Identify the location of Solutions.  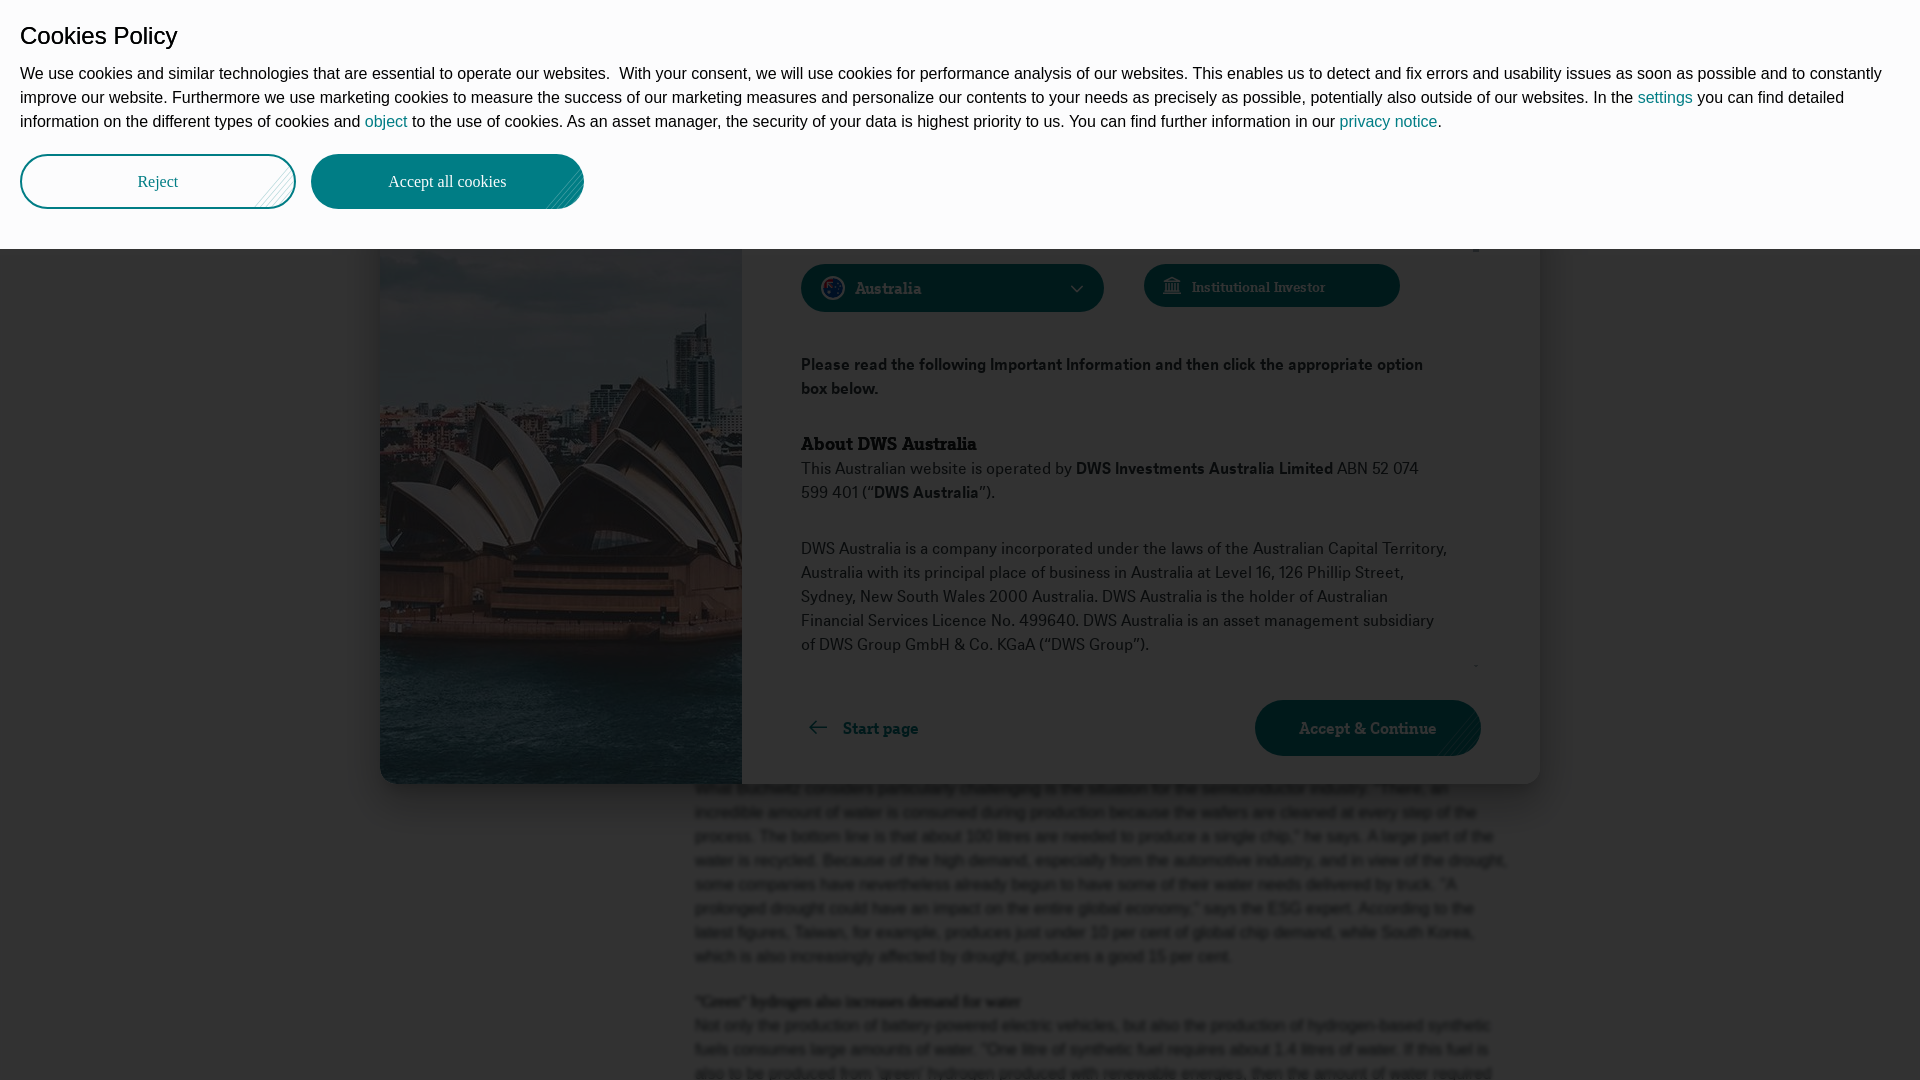
(766, 32).